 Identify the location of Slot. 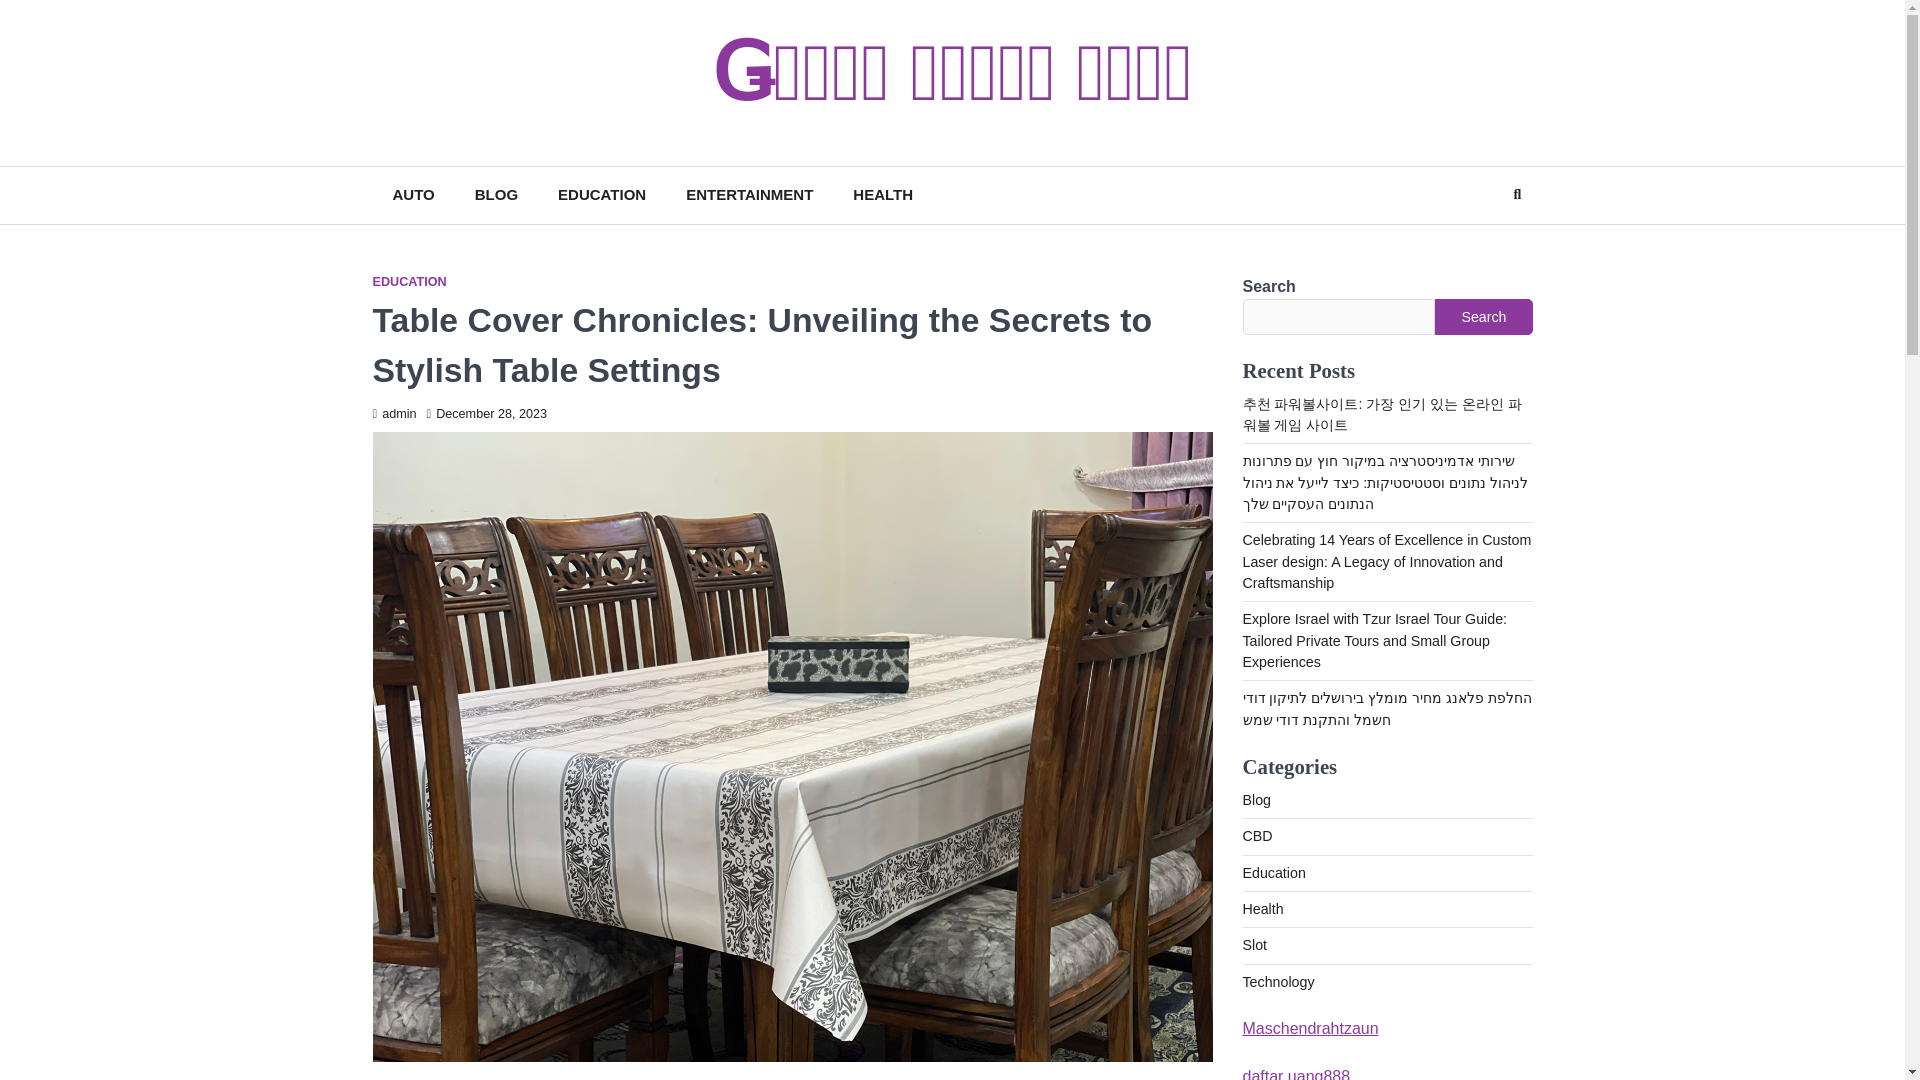
(1254, 944).